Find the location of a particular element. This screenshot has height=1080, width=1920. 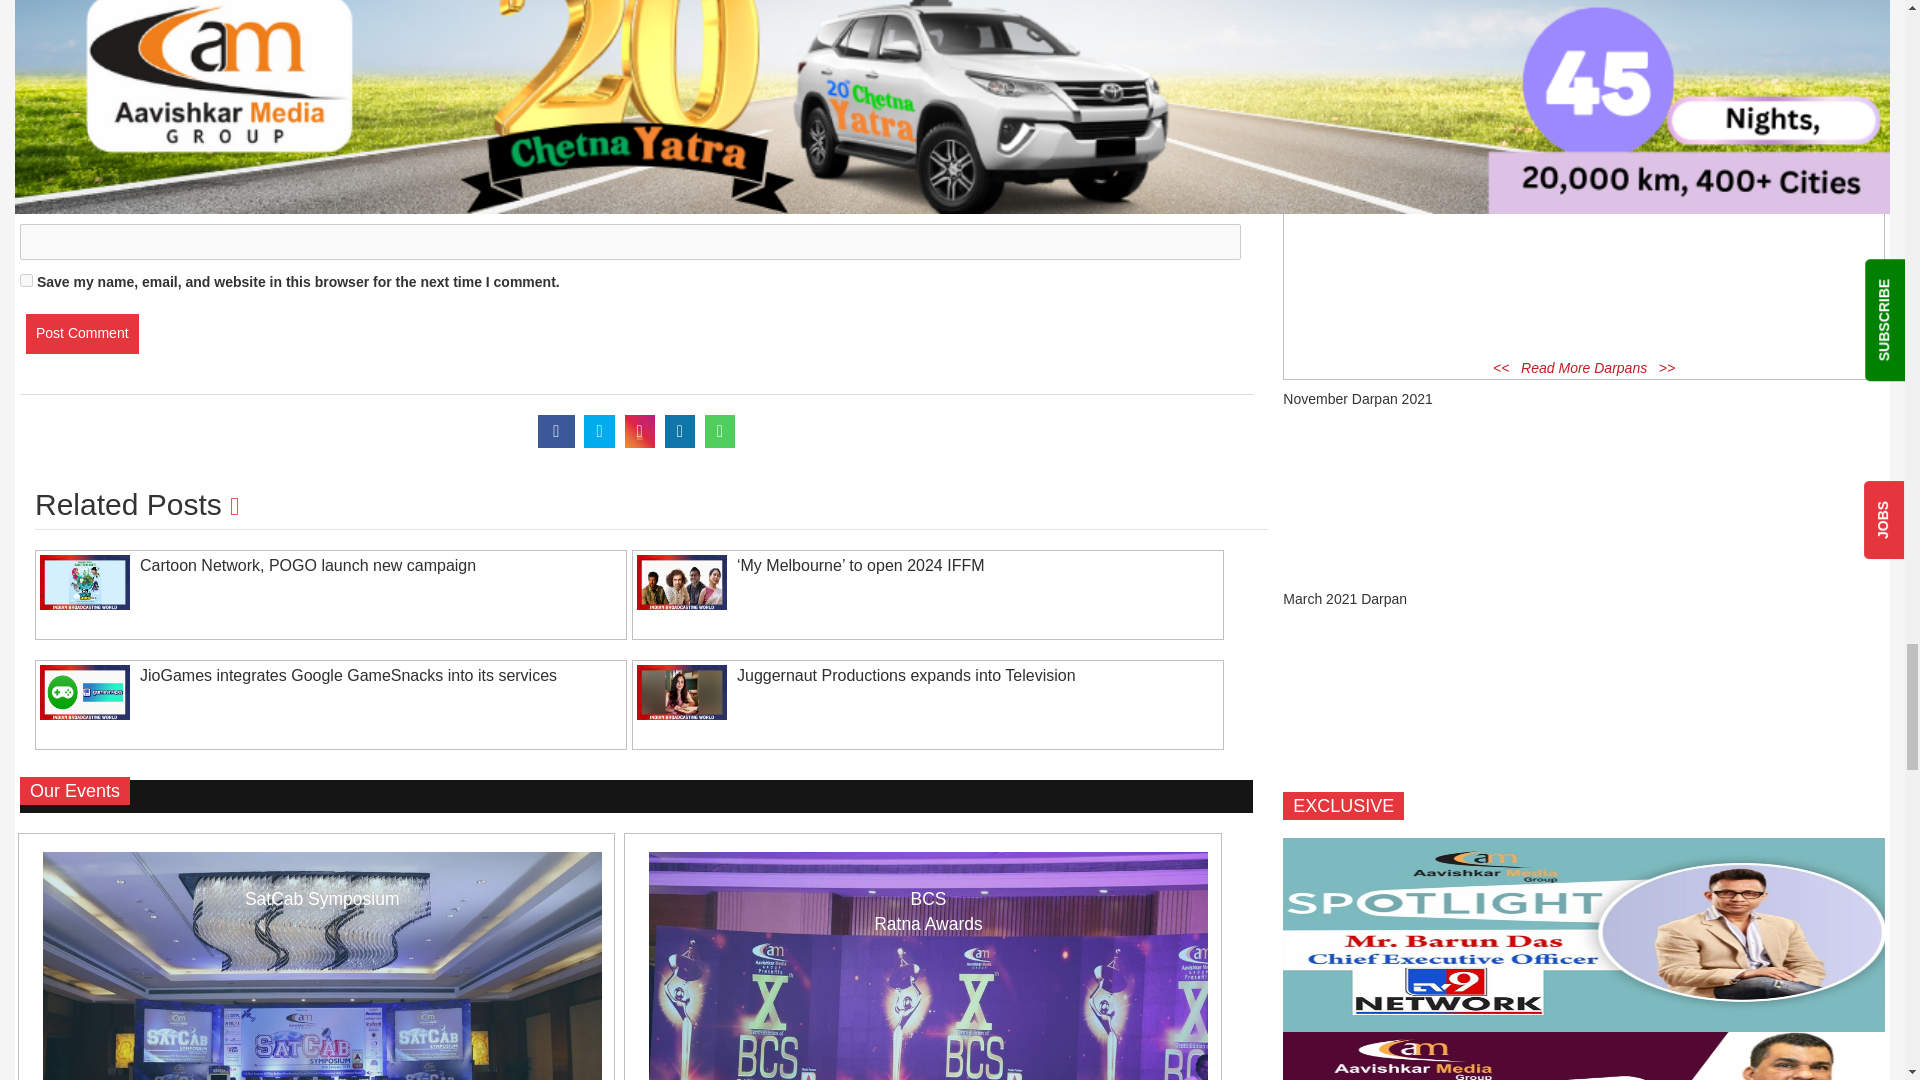

BCS Ratna Awards is located at coordinates (928, 966).